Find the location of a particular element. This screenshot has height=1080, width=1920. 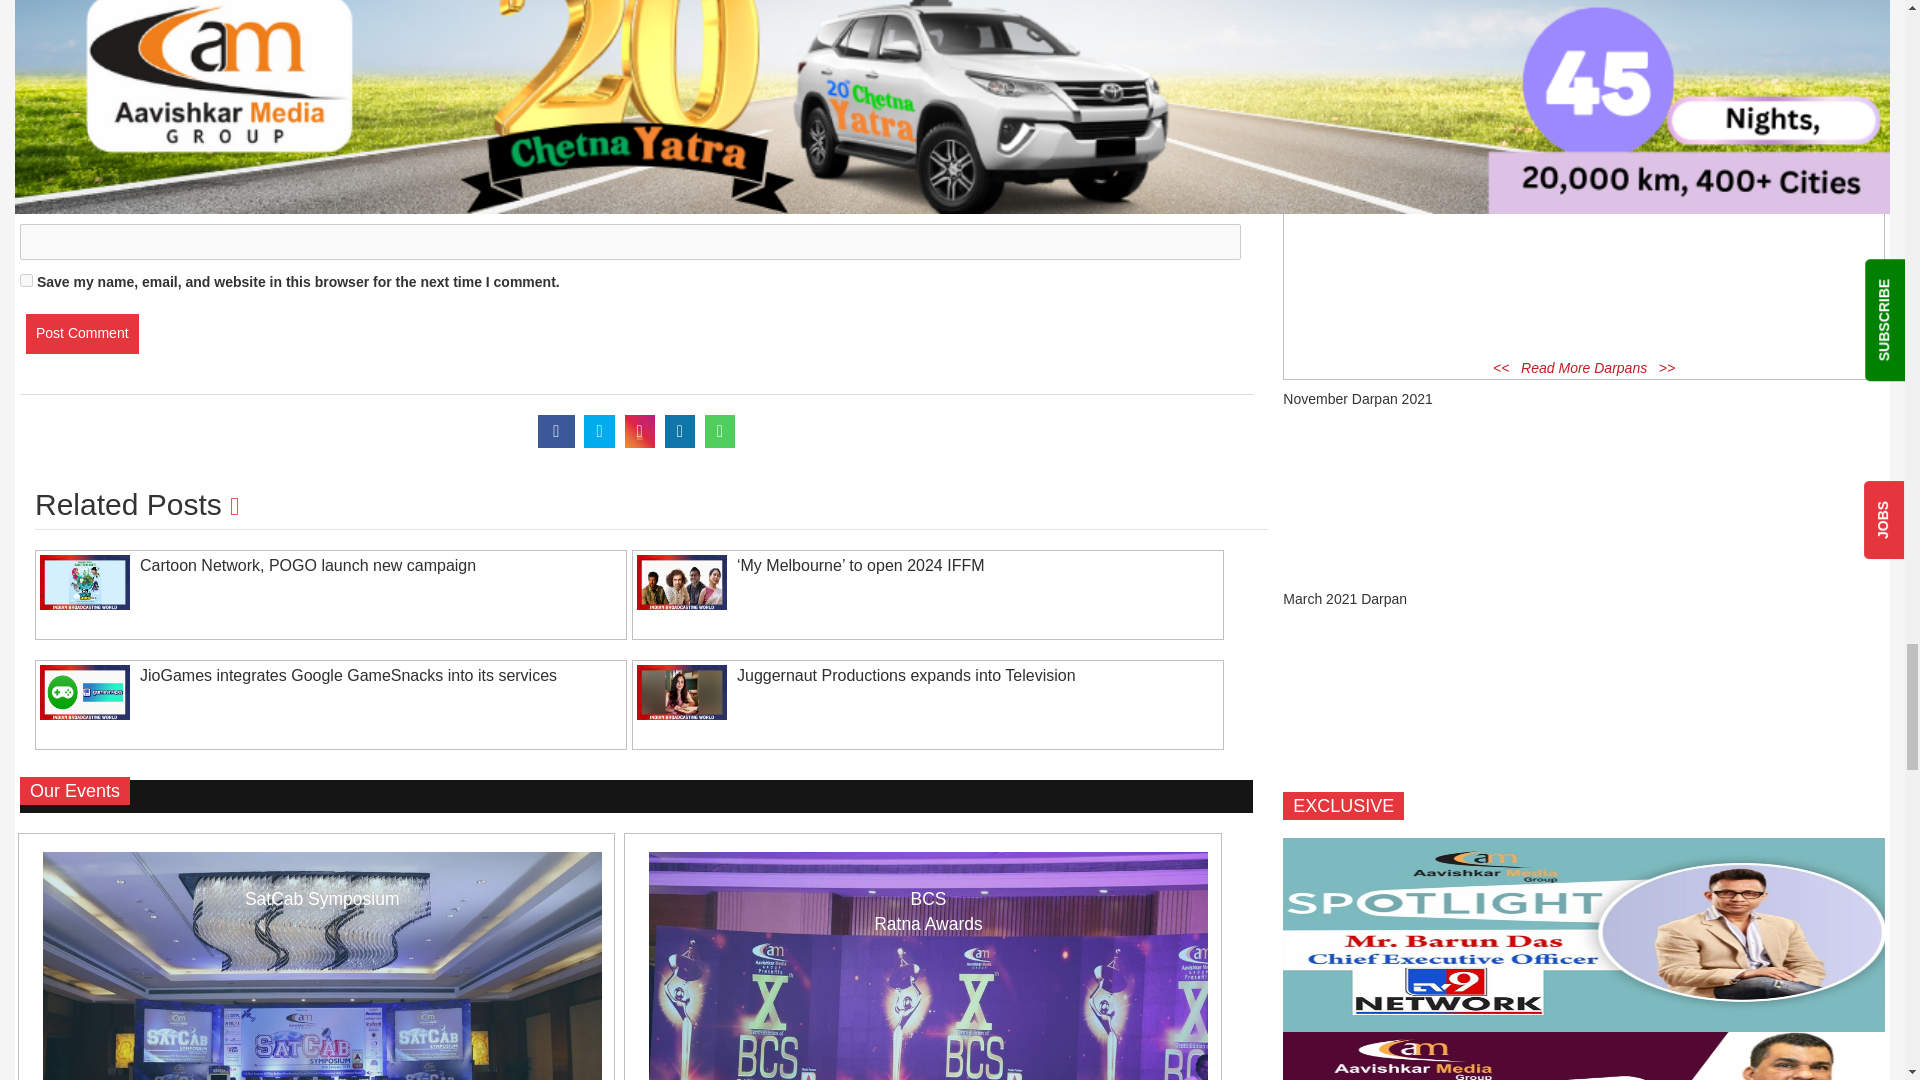

BCS Ratna Awards is located at coordinates (928, 966).